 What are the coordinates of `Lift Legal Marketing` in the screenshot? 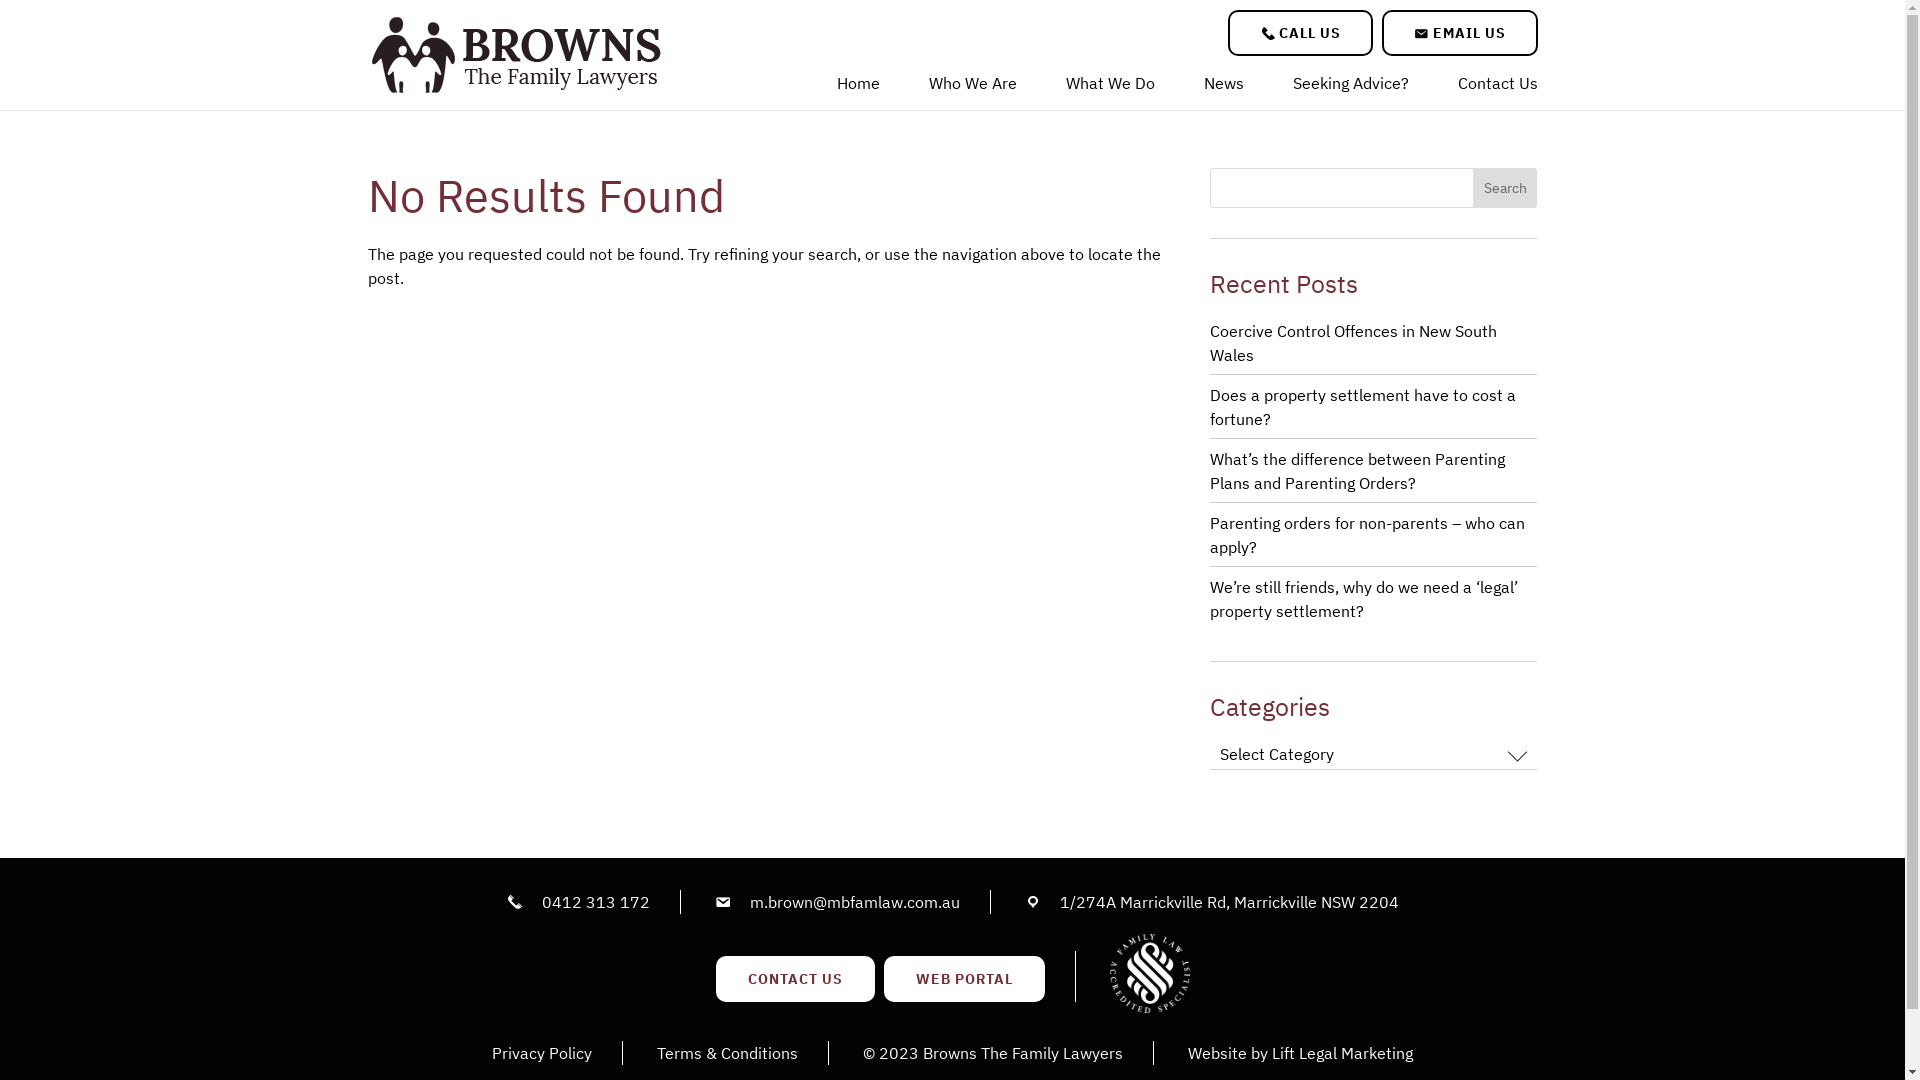 It's located at (1342, 1053).